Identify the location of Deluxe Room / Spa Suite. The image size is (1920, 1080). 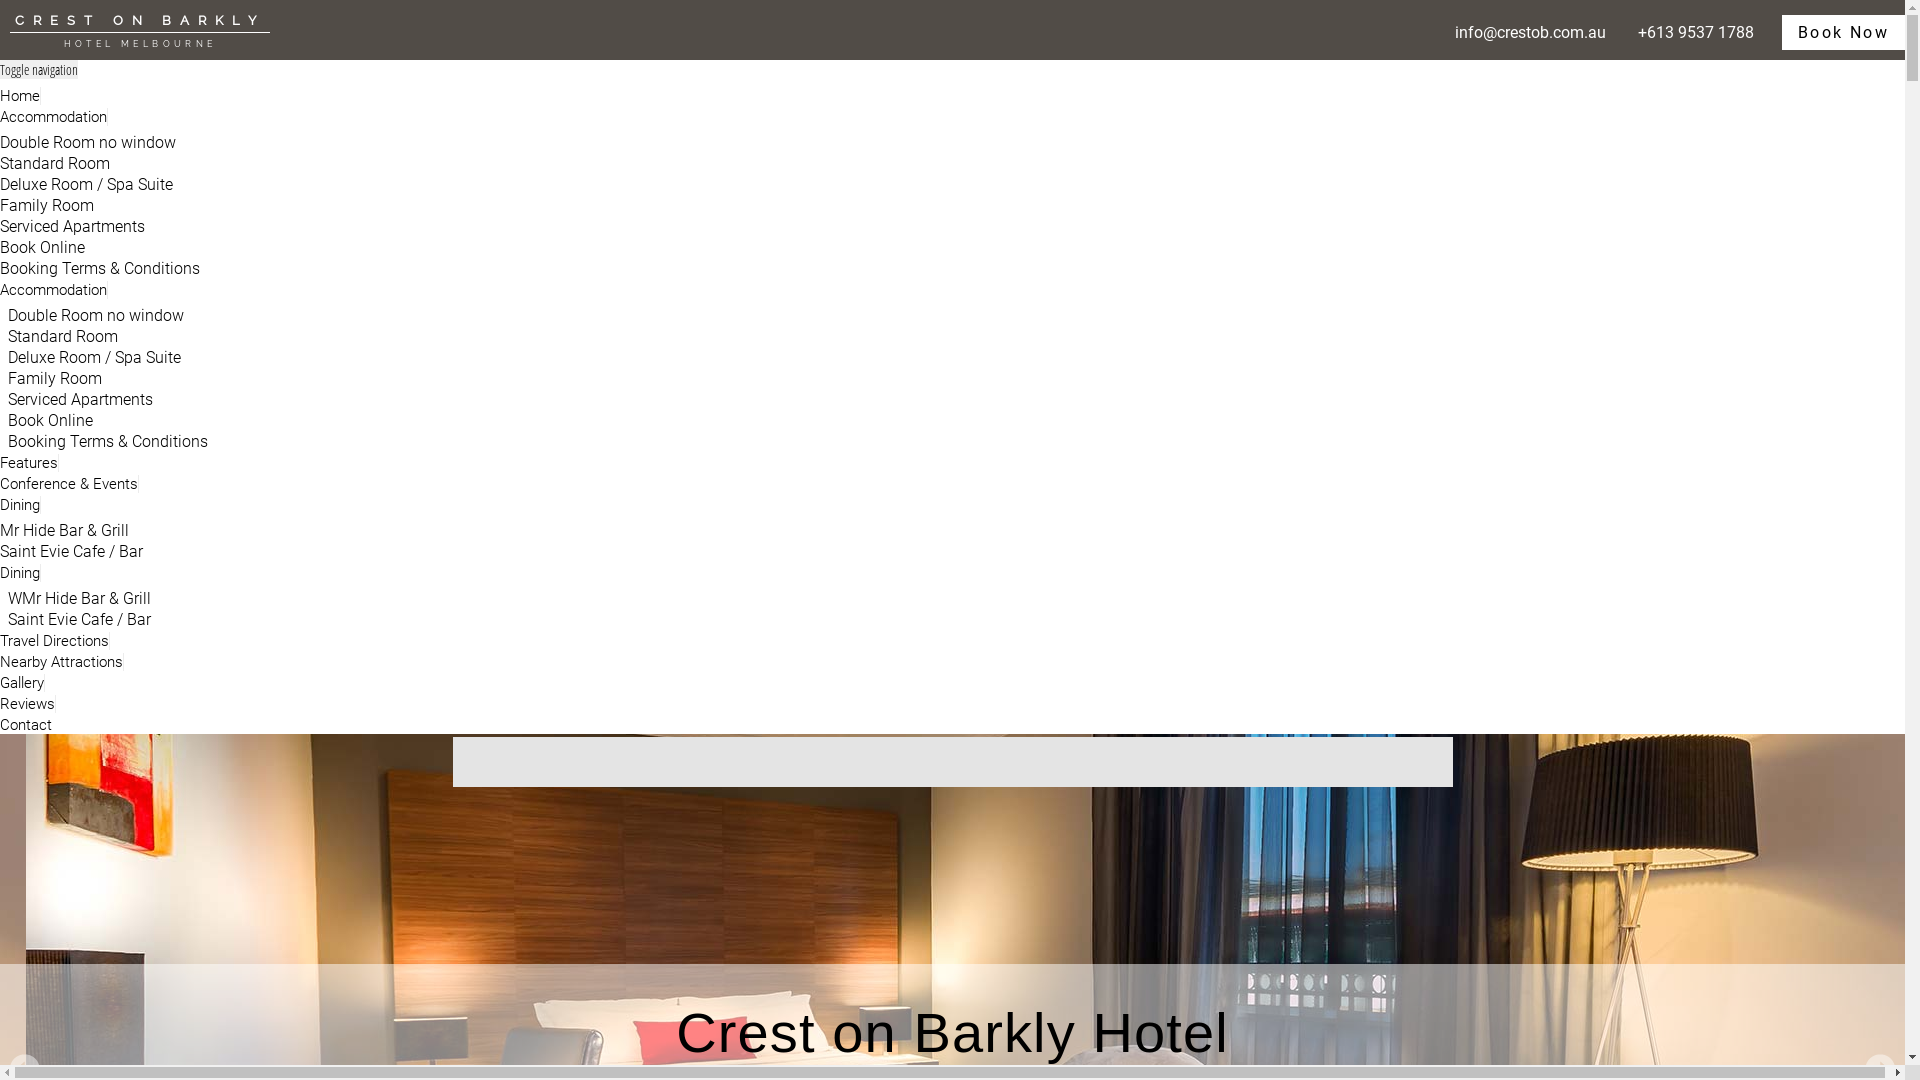
(94, 358).